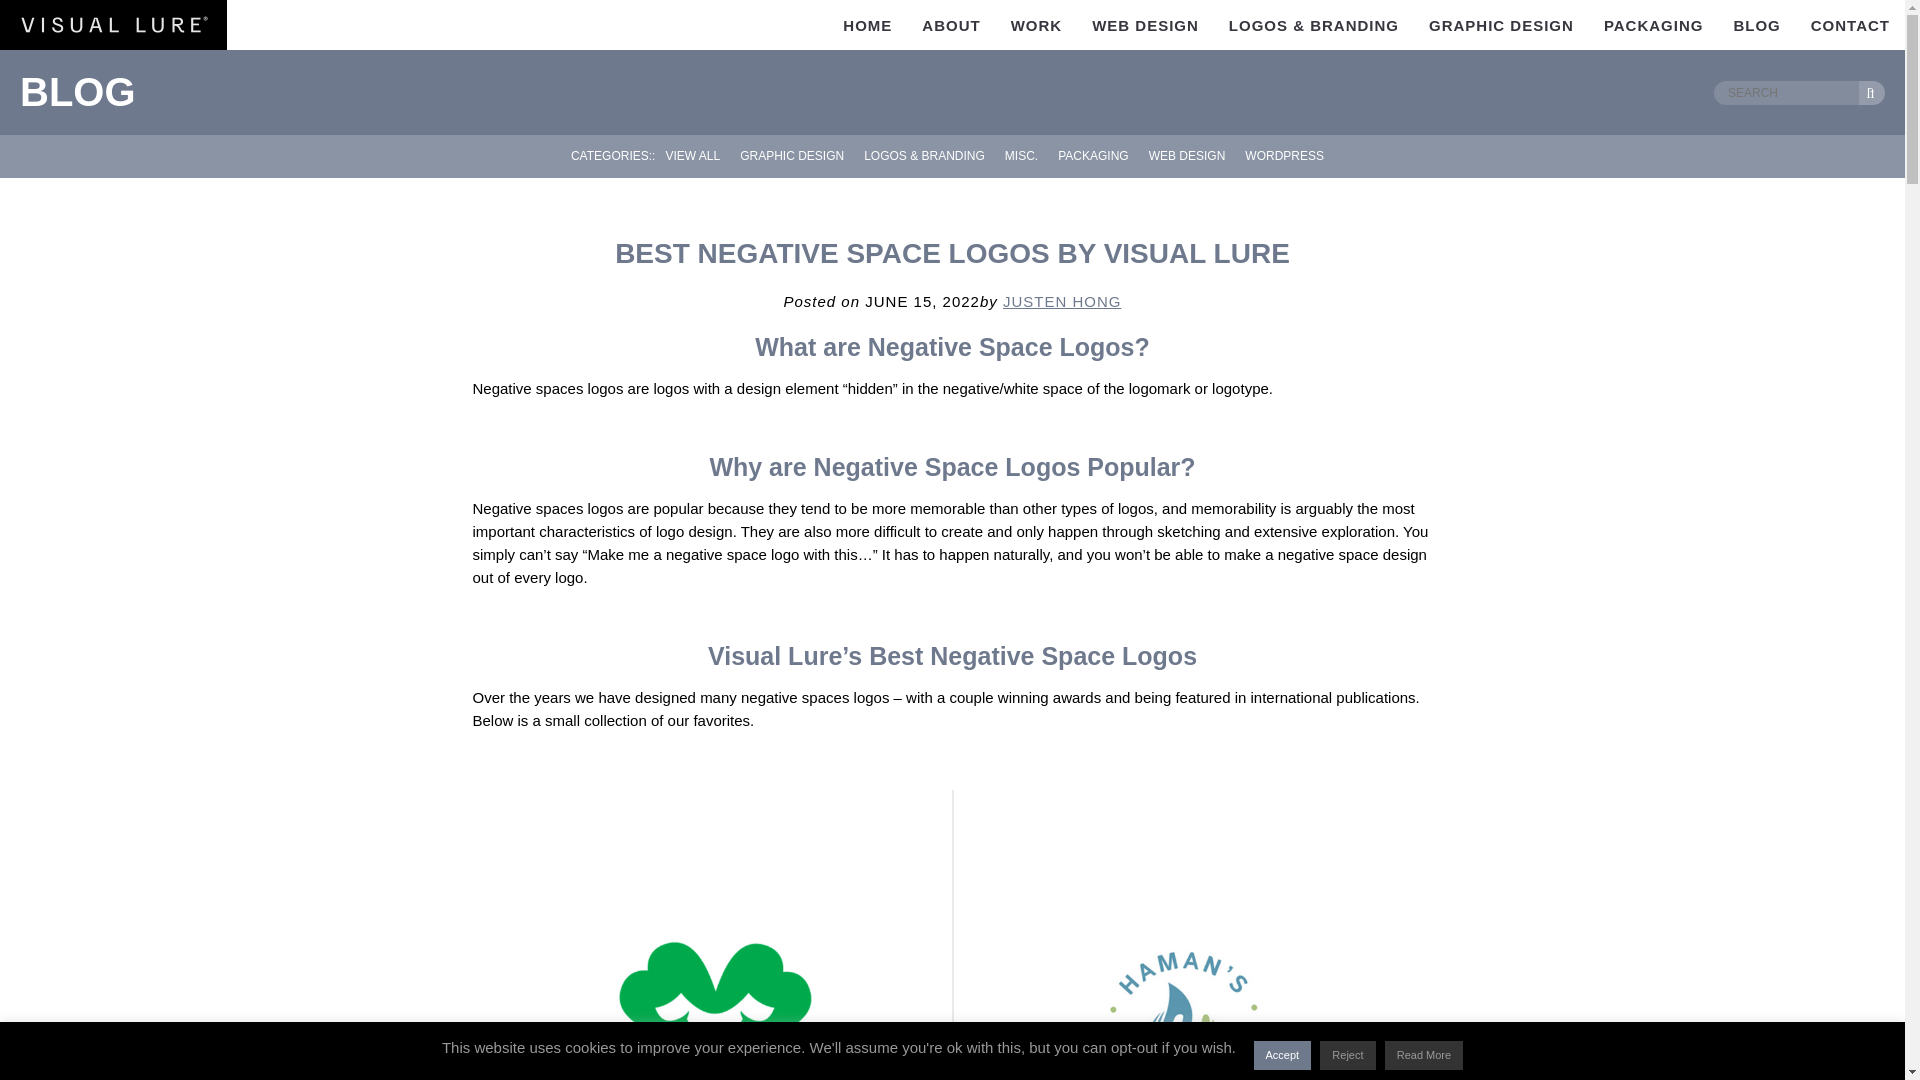  I want to click on GRAPHIC DESIGN, so click(792, 156).